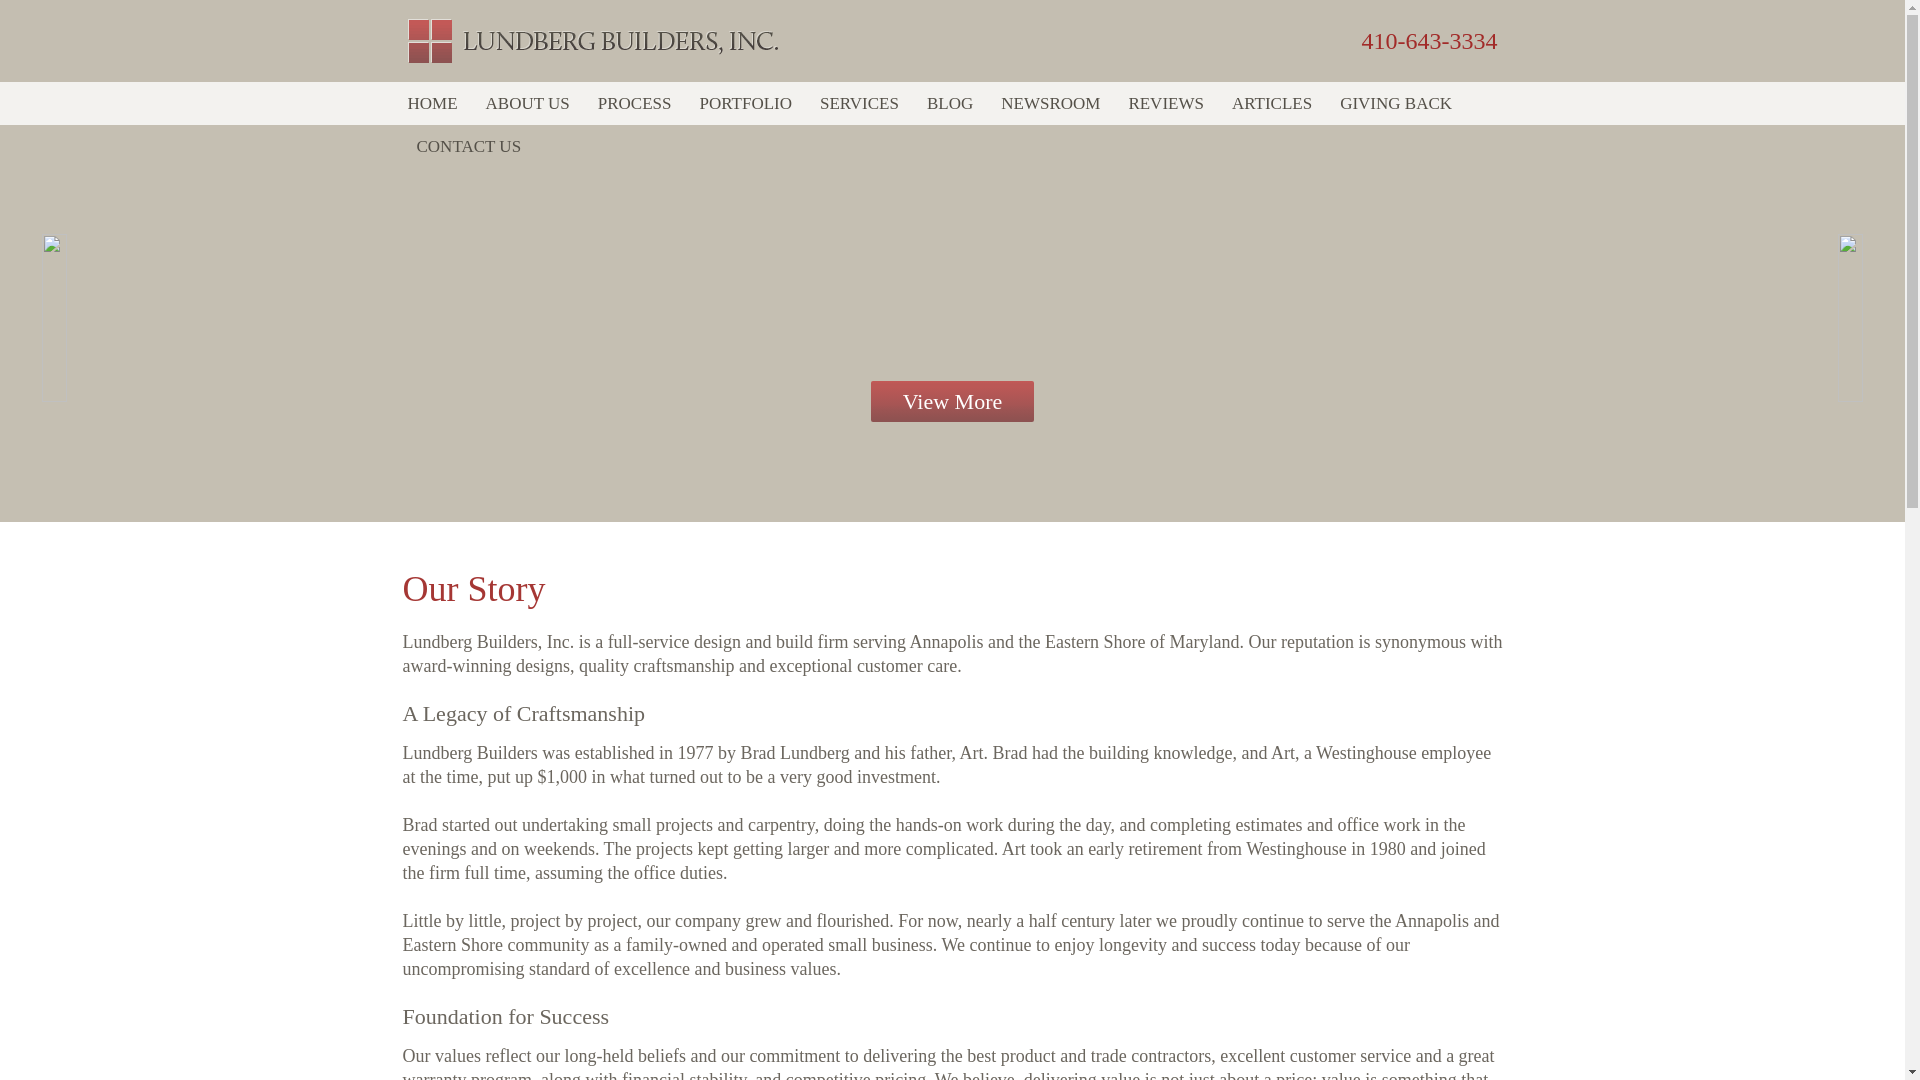  Describe the element at coordinates (634, 104) in the screenshot. I see `PROCESS` at that location.